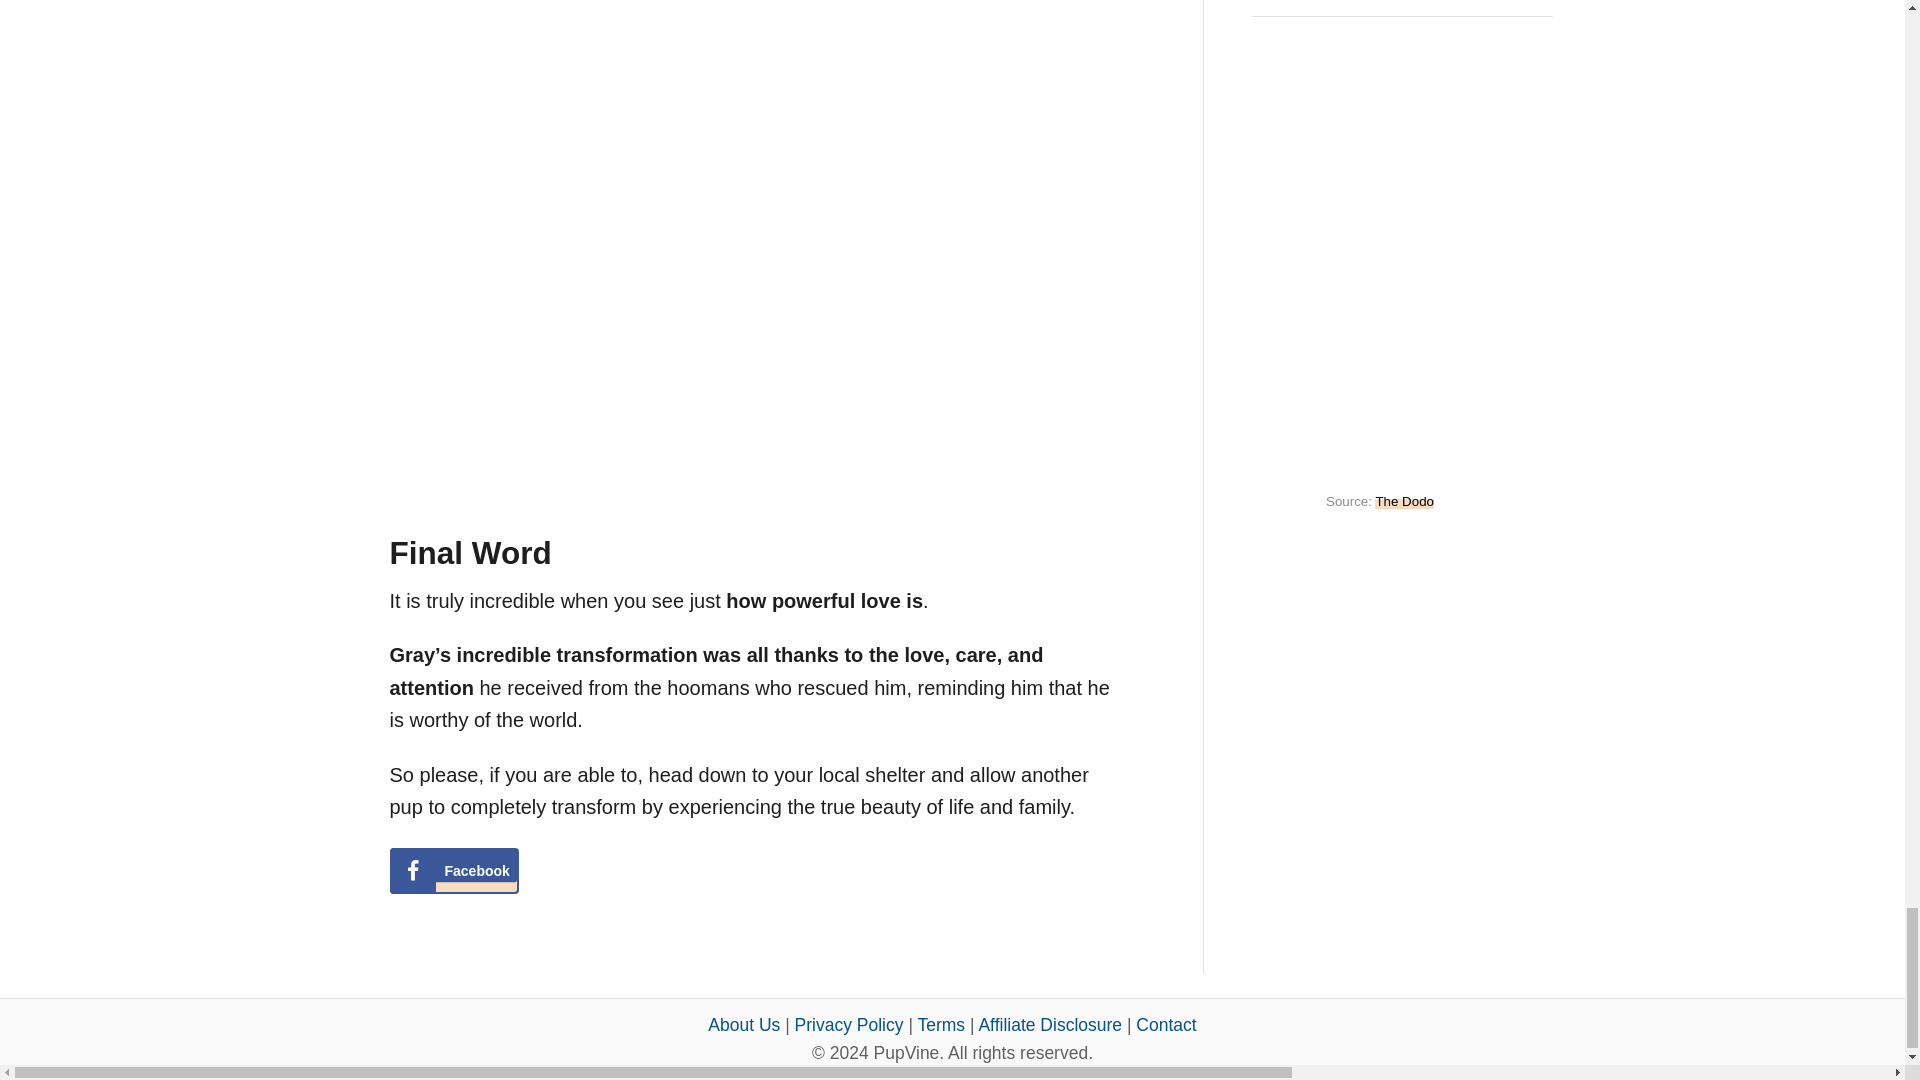 This screenshot has height=1080, width=1920. What do you see at coordinates (744, 1024) in the screenshot?
I see `About Us` at bounding box center [744, 1024].